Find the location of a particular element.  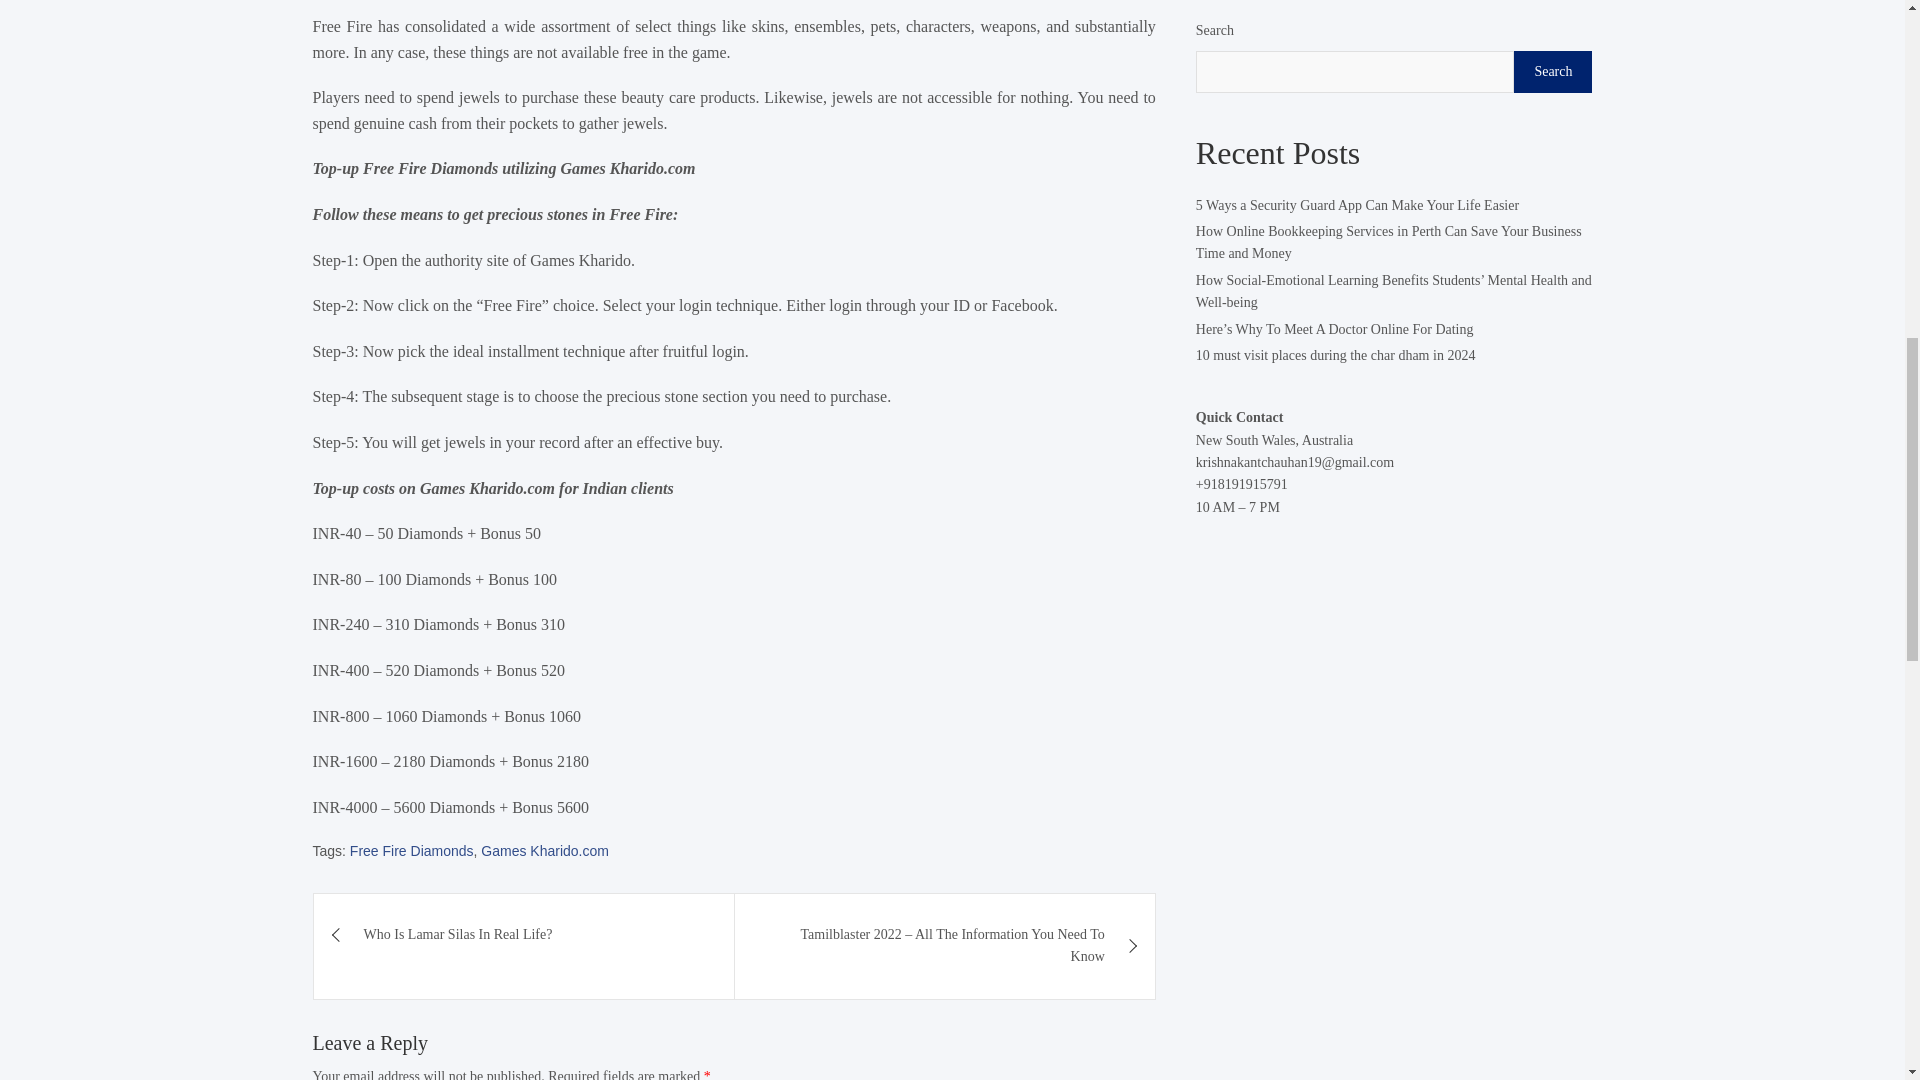

Free Fire Diamonds is located at coordinates (412, 850).